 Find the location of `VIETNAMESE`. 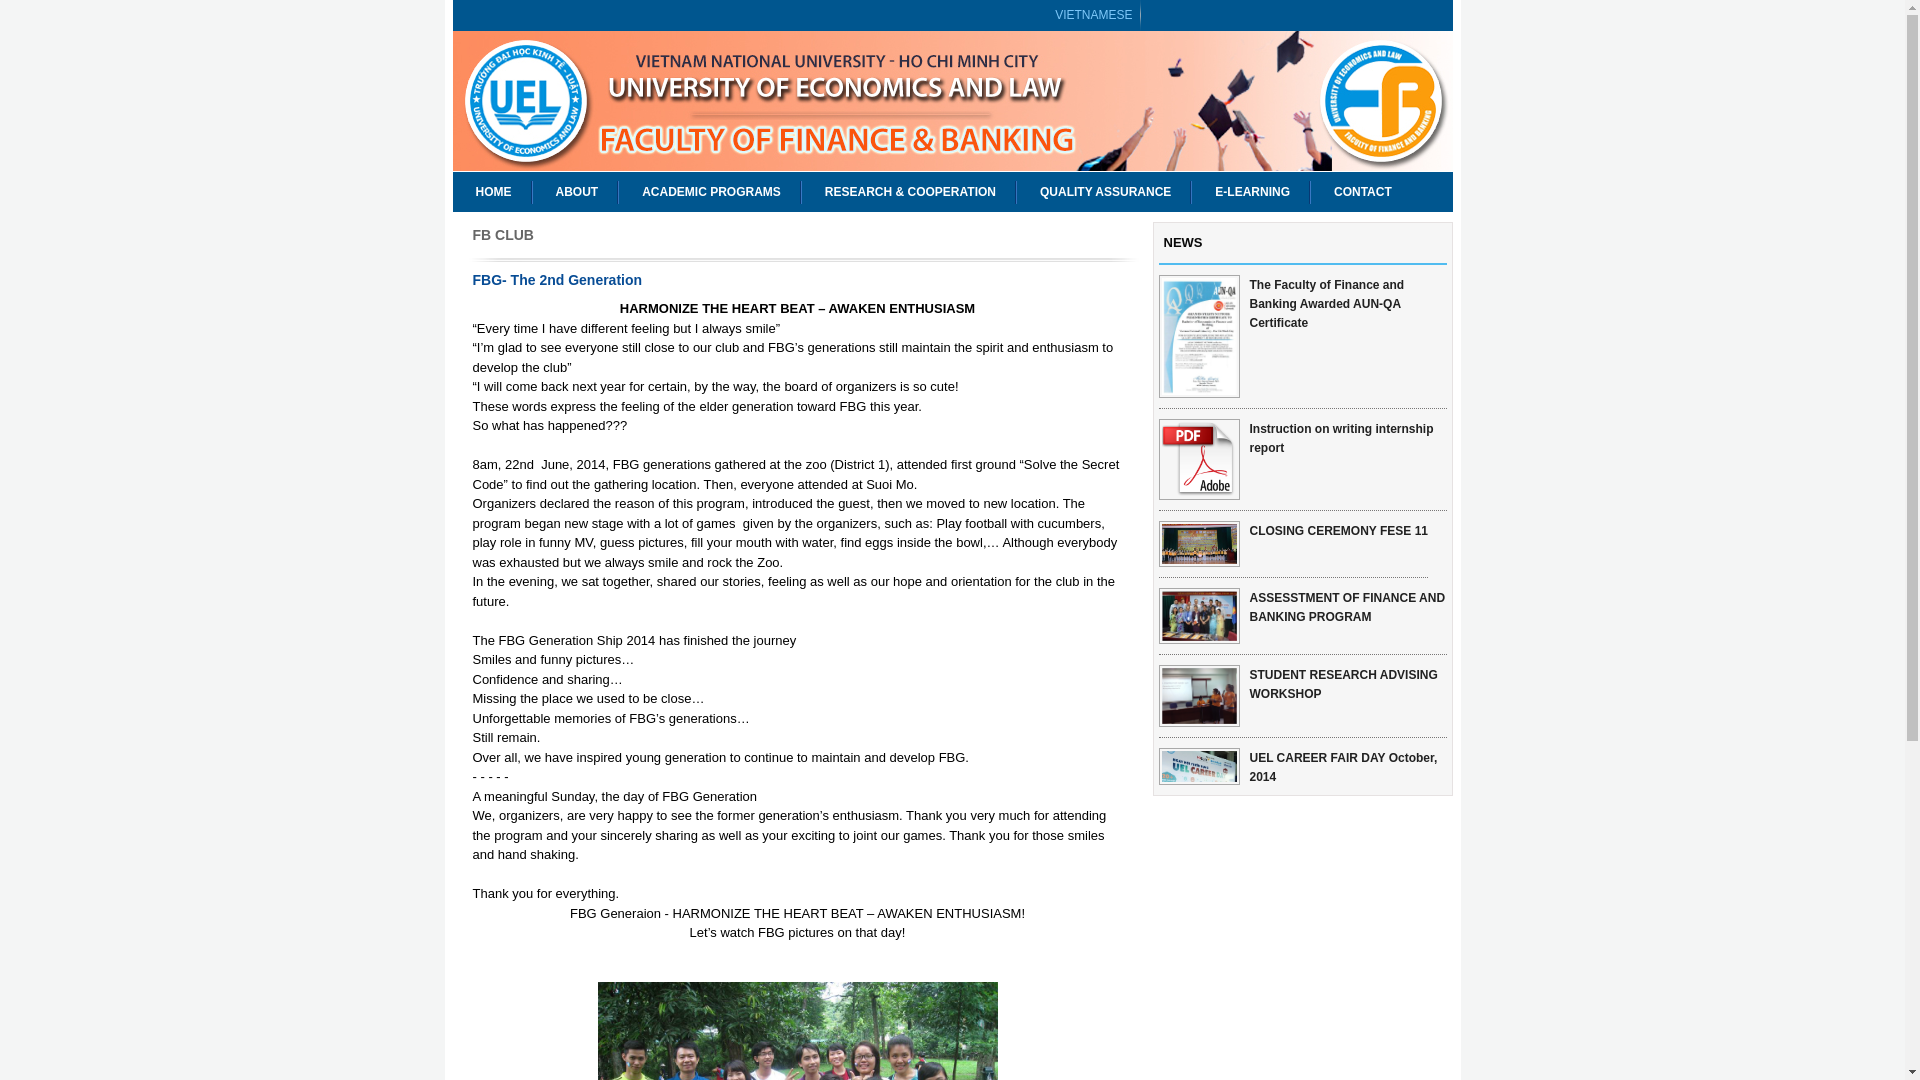

VIETNAMESE is located at coordinates (1093, 16).